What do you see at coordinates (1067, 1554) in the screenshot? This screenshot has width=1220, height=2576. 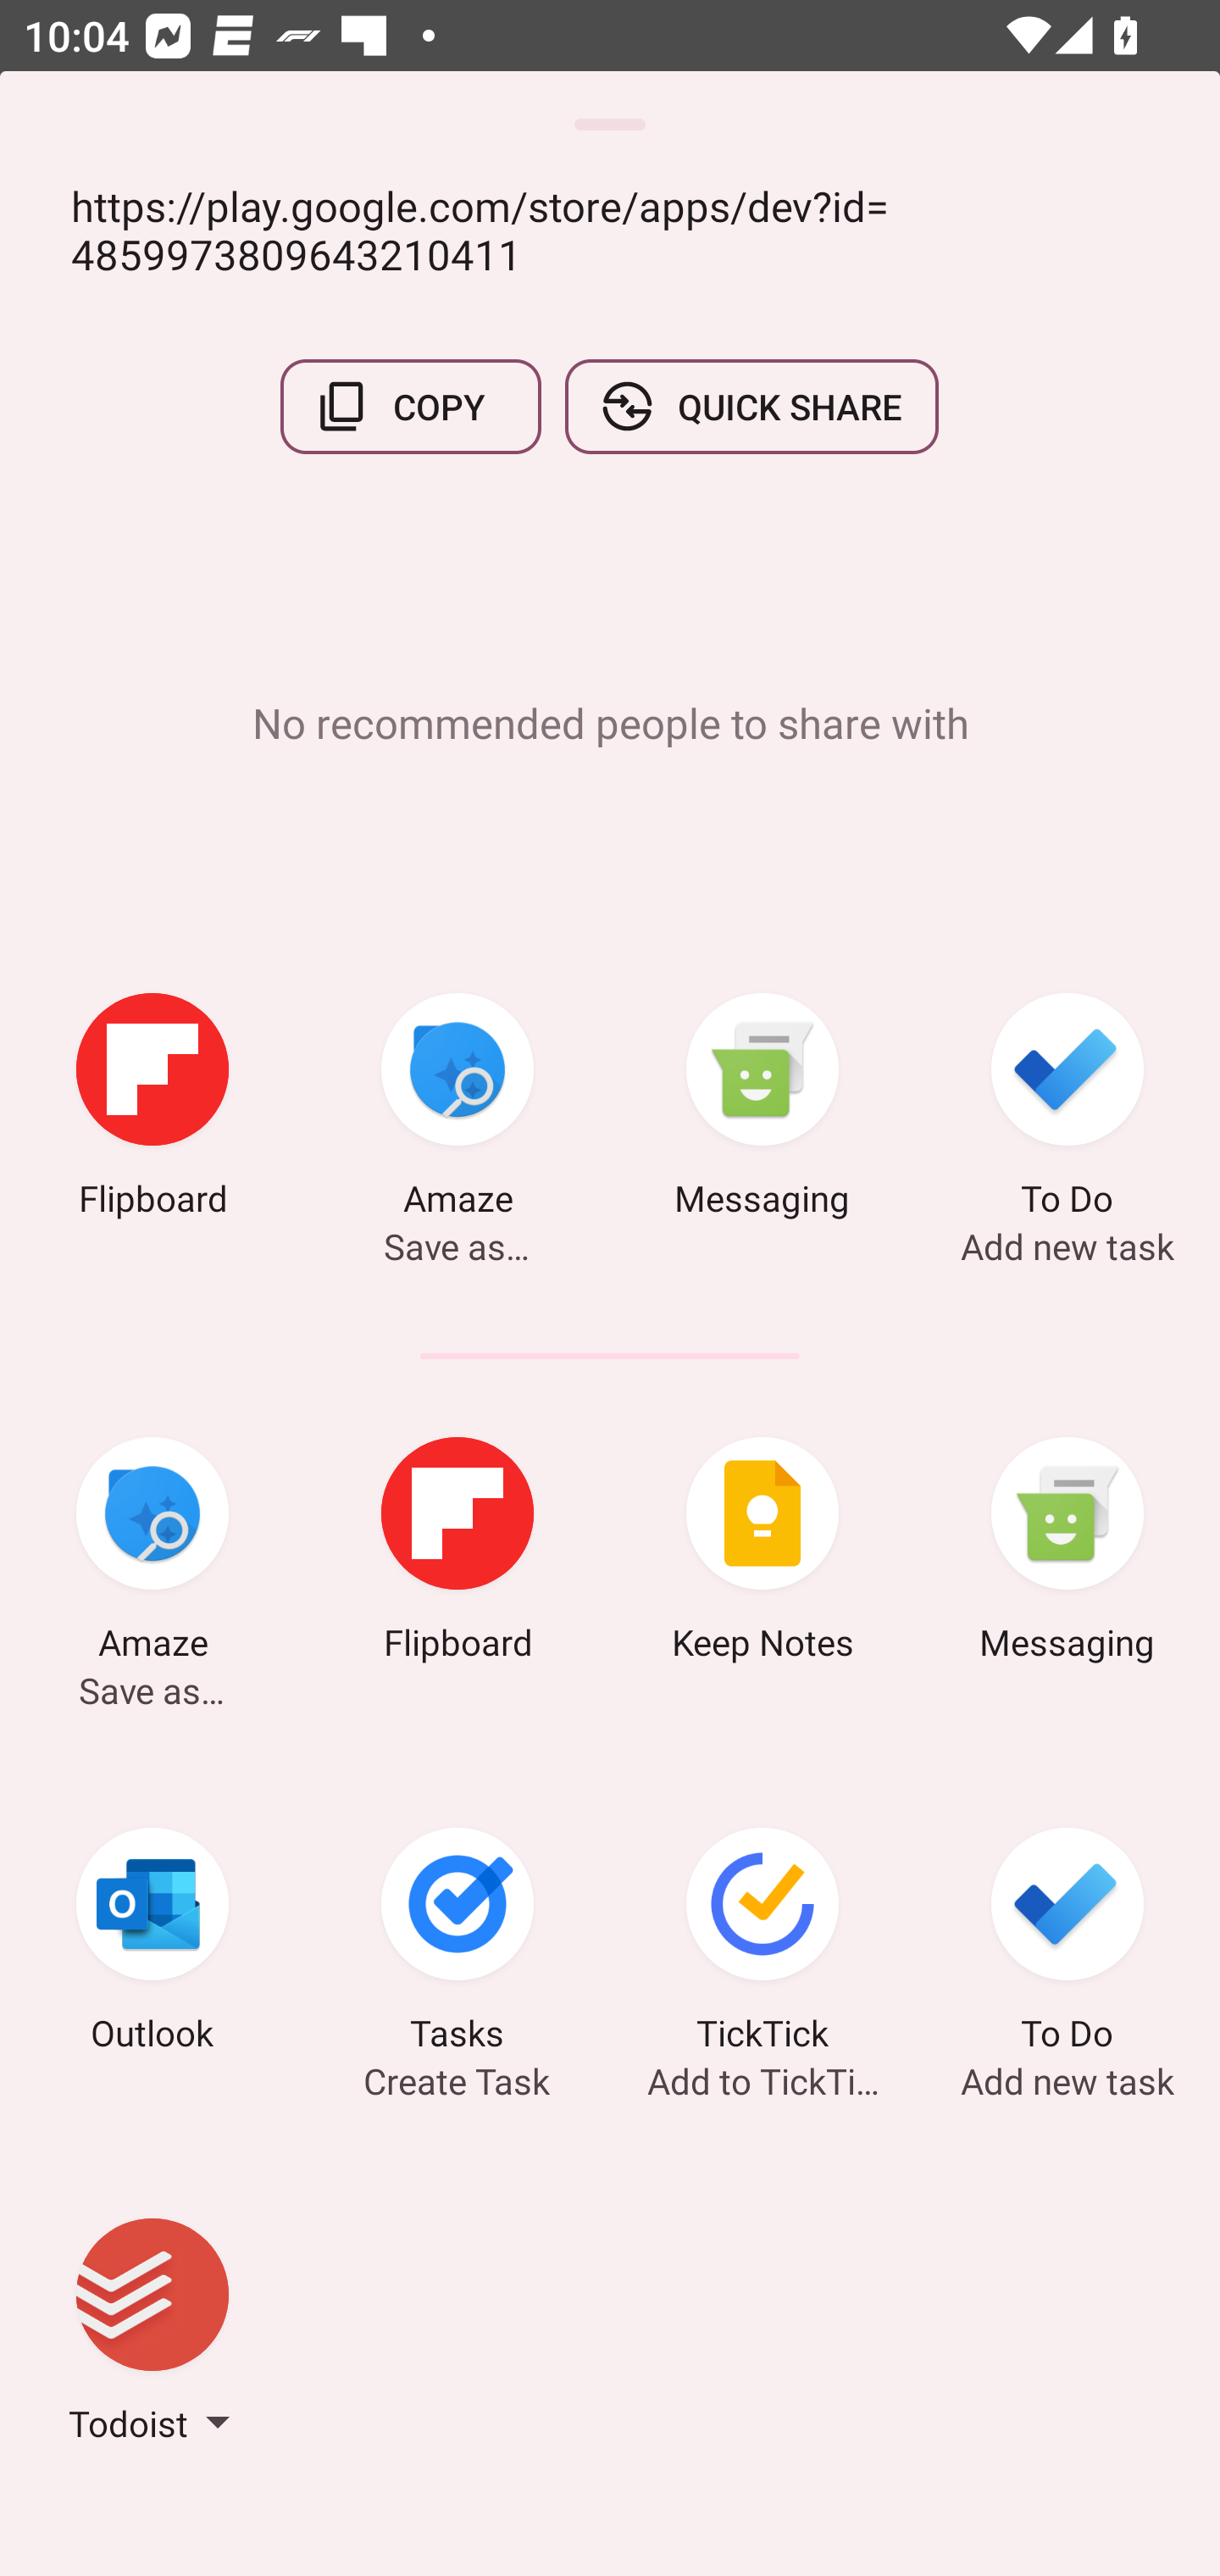 I see `Messaging` at bounding box center [1067, 1554].